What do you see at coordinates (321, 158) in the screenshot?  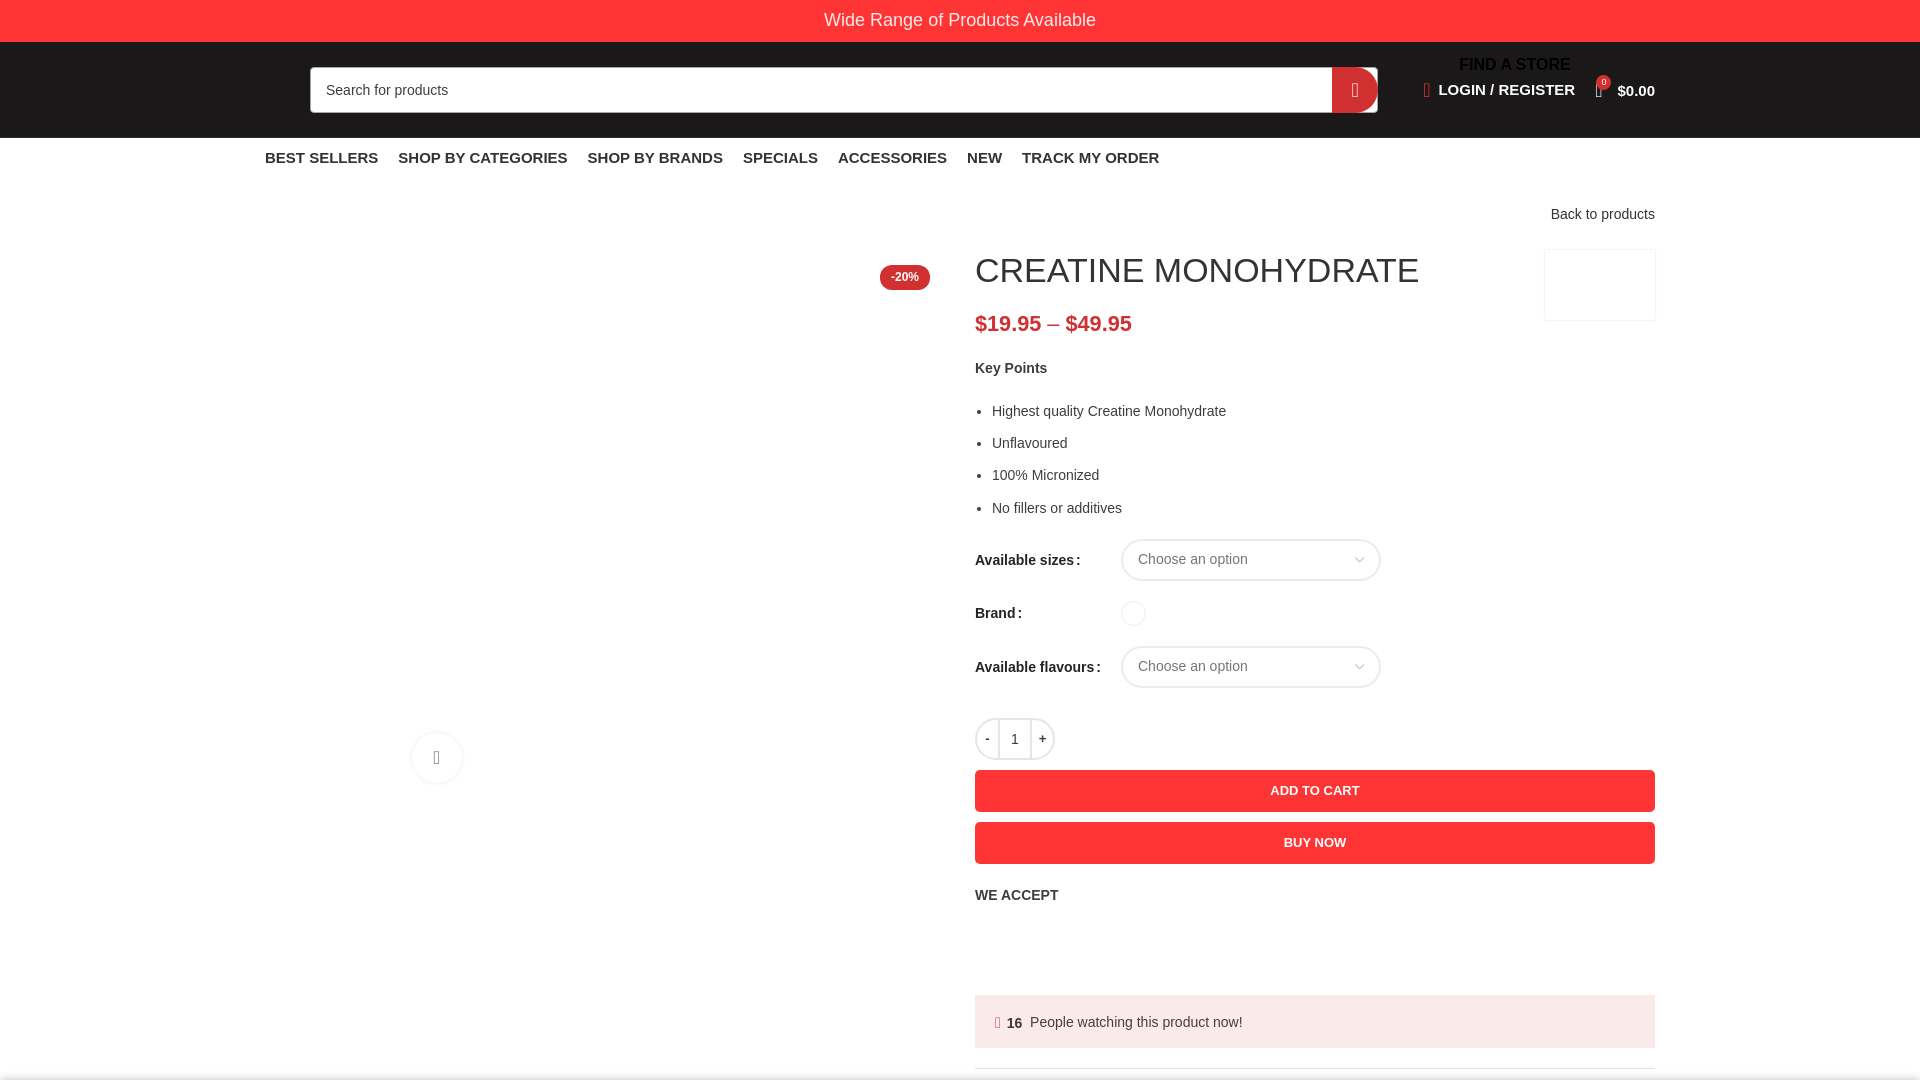 I see `BEST SELLERS` at bounding box center [321, 158].